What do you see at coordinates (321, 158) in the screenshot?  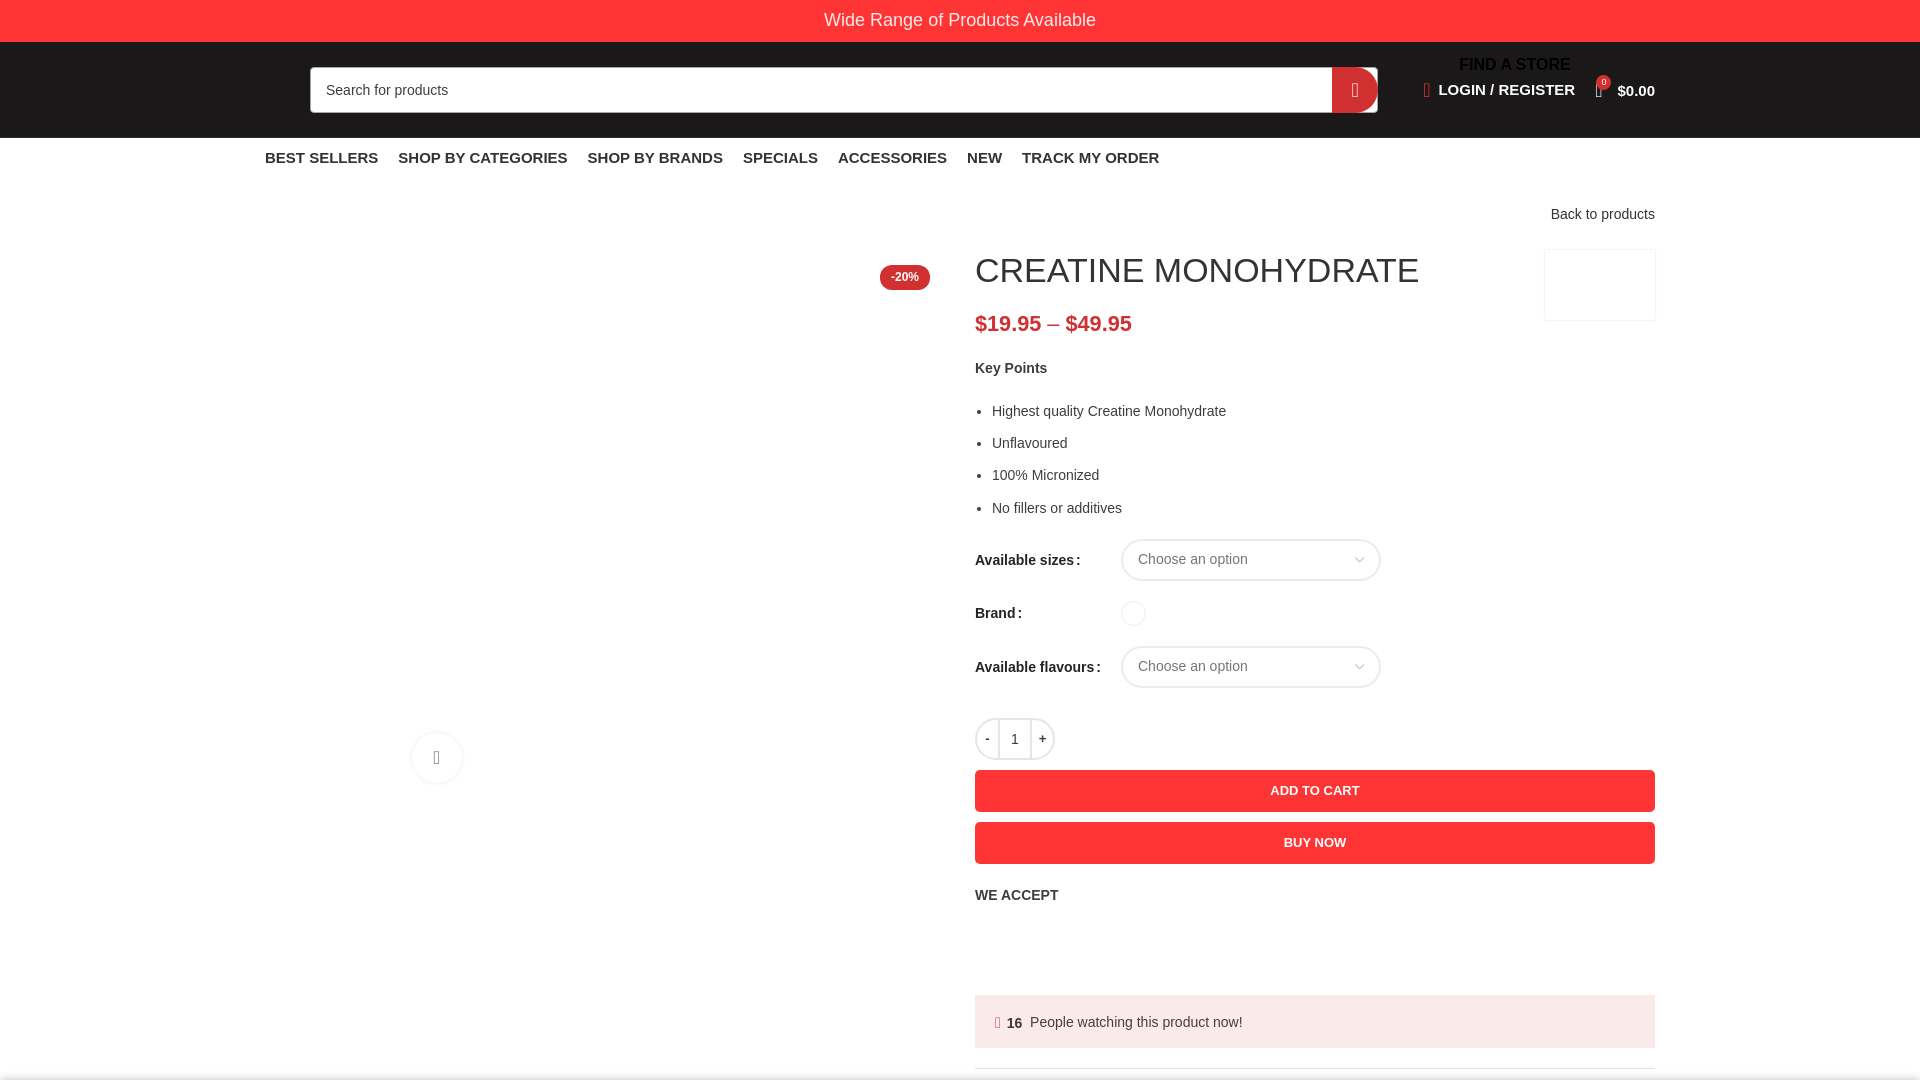 I see `BEST SELLERS` at bounding box center [321, 158].